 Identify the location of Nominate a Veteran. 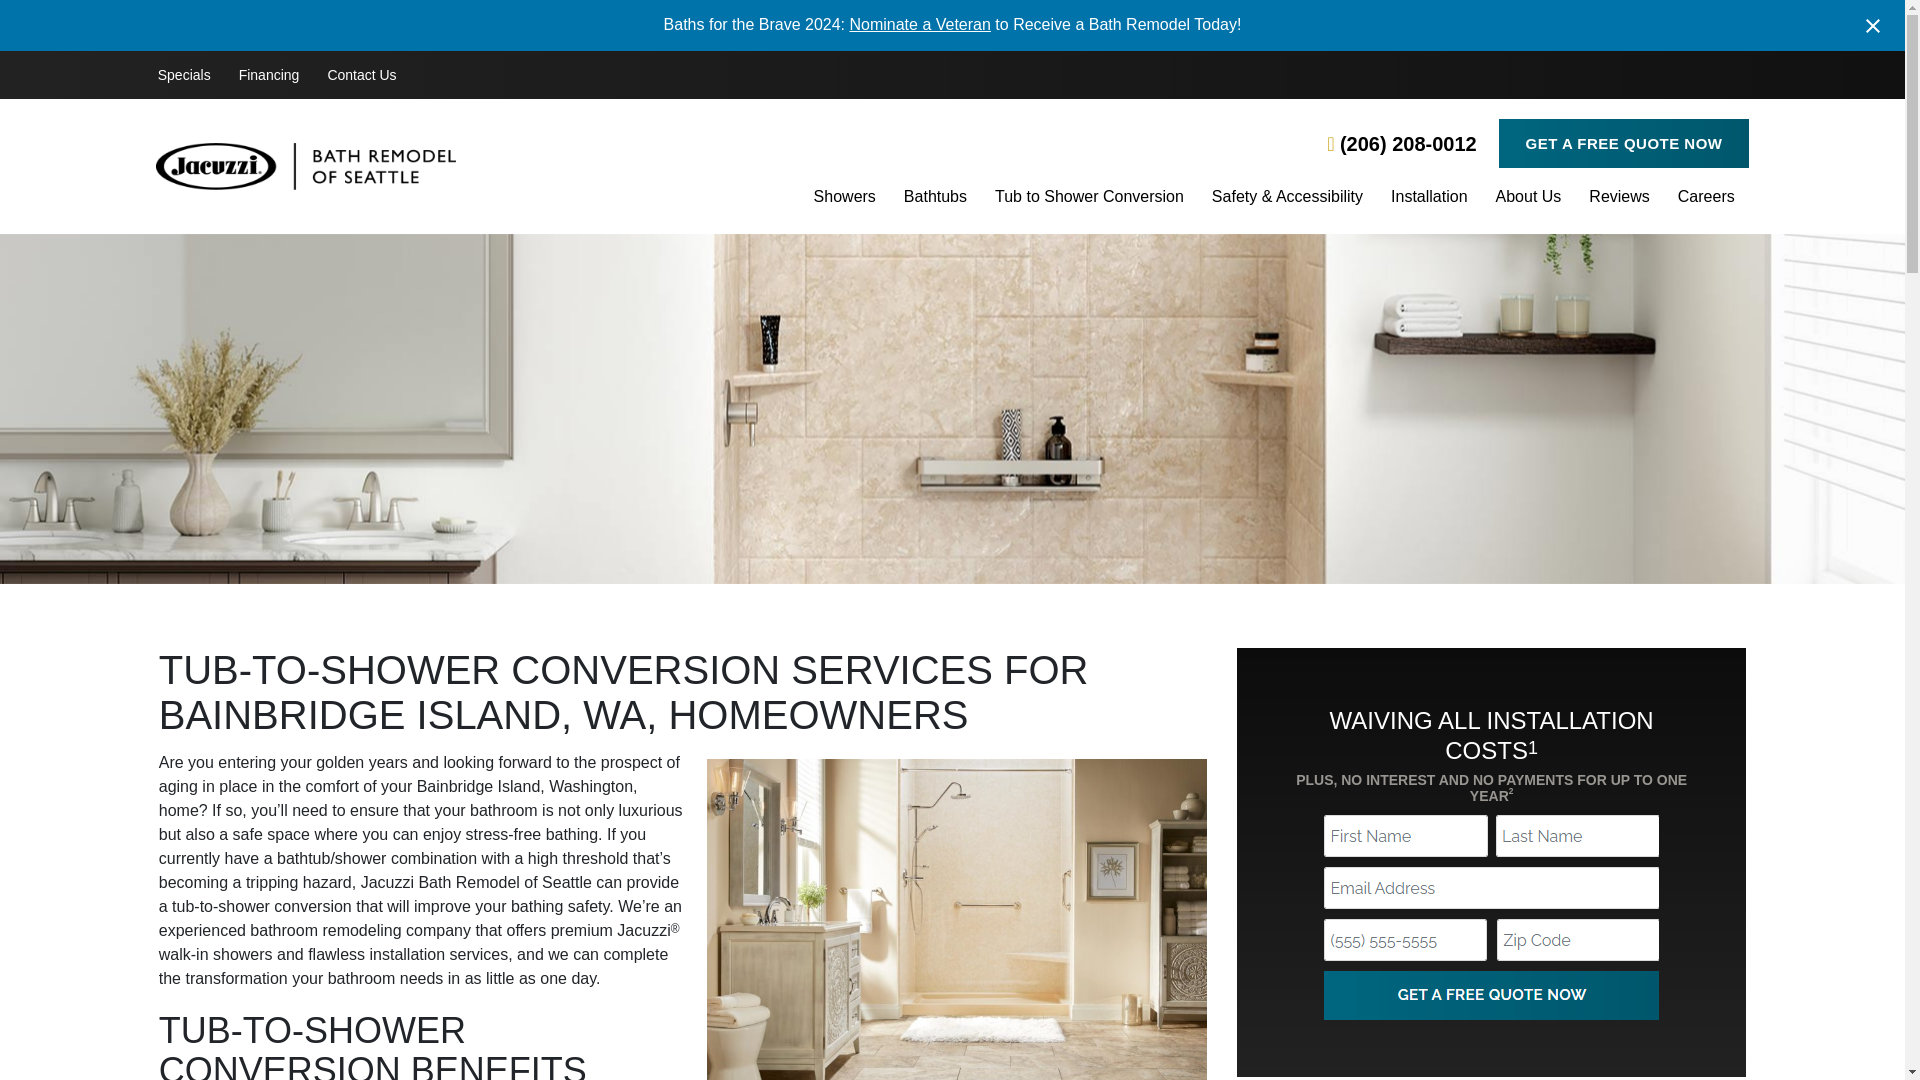
(919, 24).